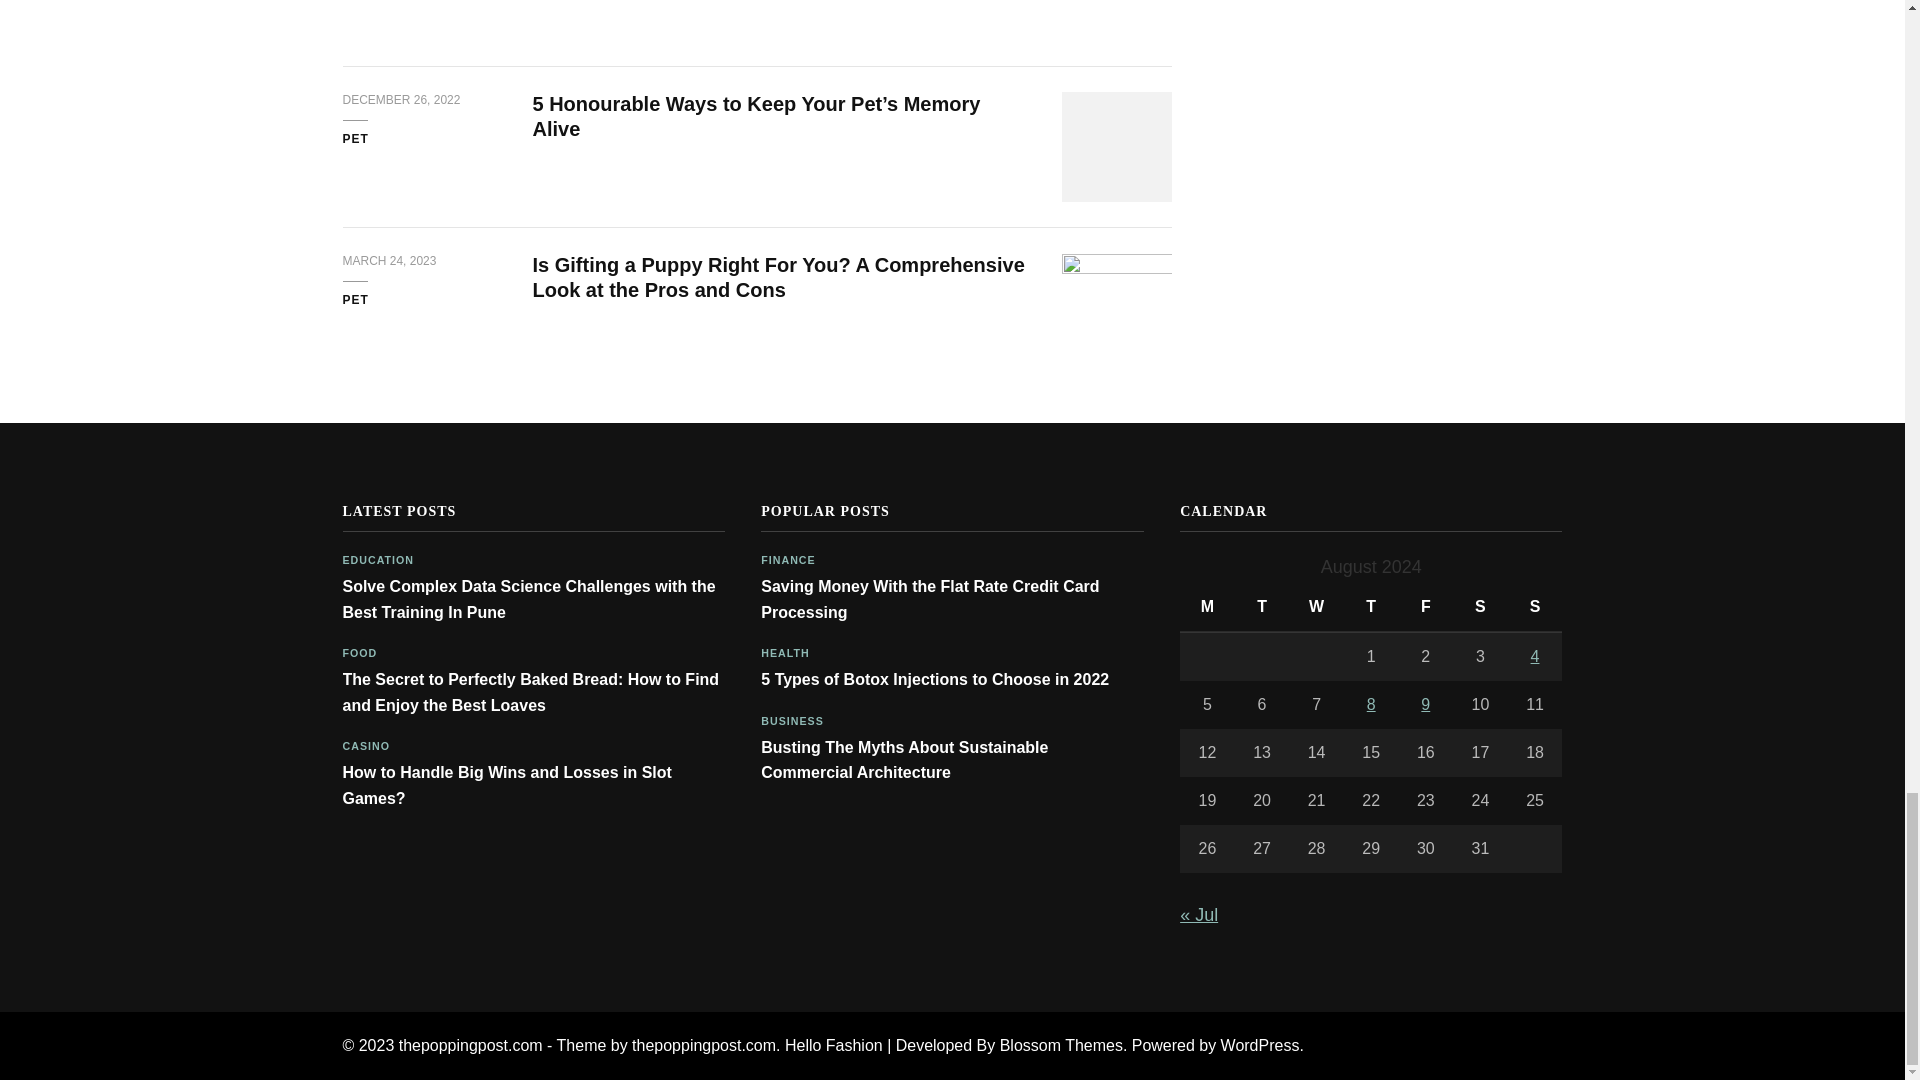 This screenshot has width=1920, height=1080. Describe the element at coordinates (1207, 607) in the screenshot. I see `Monday` at that location.